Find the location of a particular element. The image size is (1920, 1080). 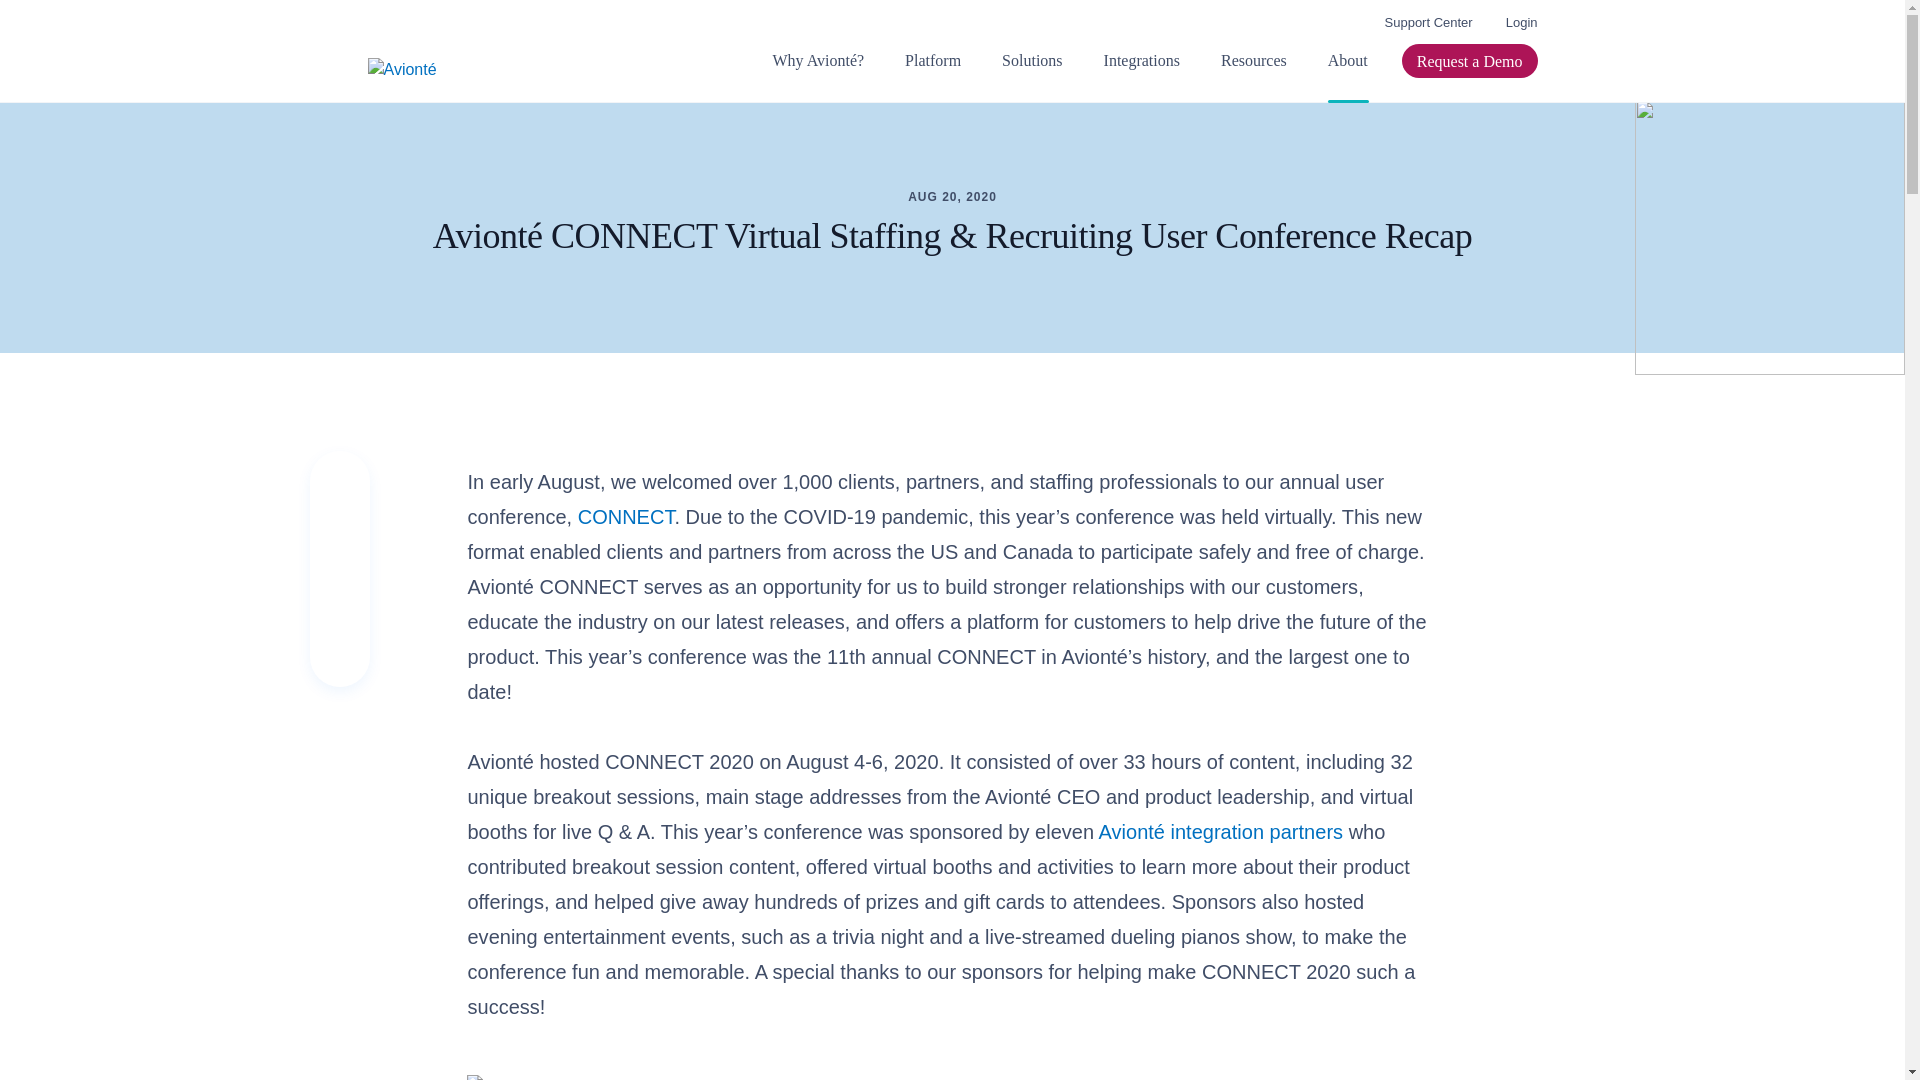

Resources is located at coordinates (1254, 75).